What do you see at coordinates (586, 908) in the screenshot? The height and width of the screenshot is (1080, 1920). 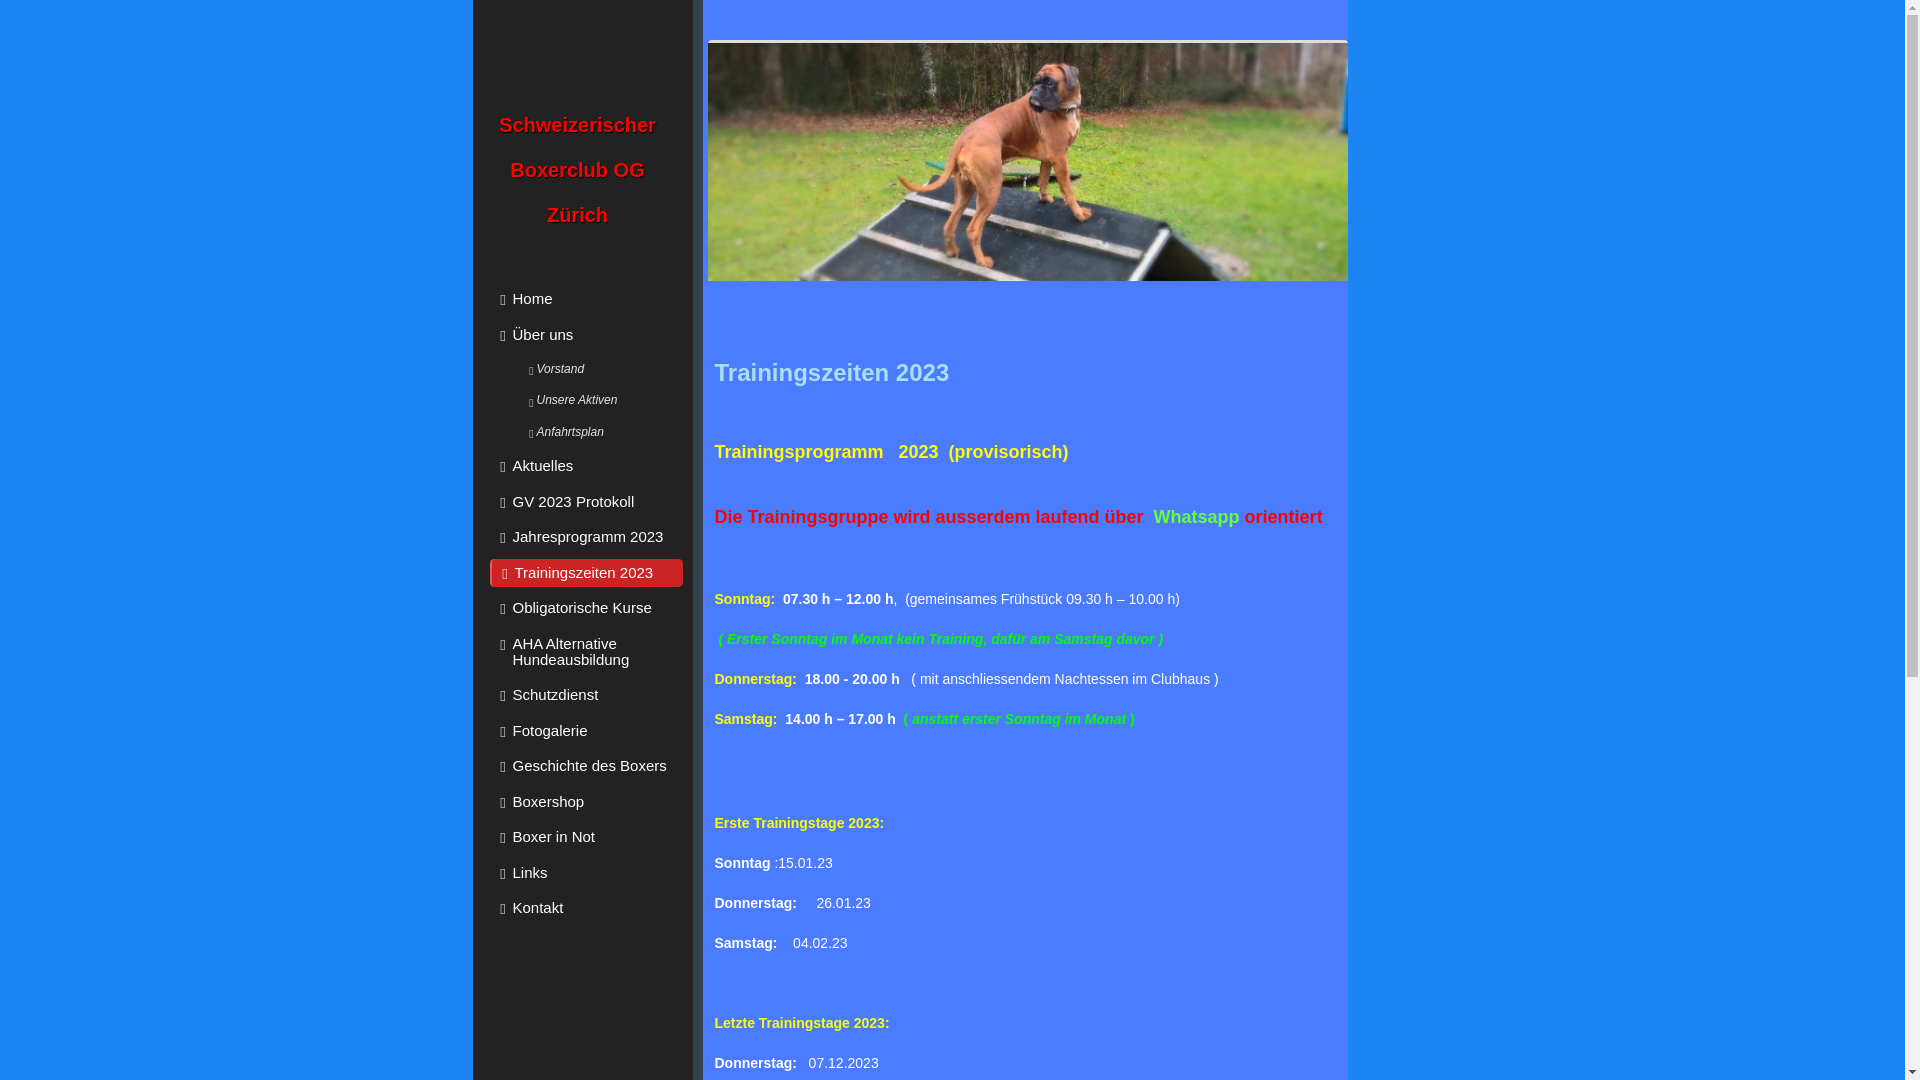 I see `Kontakt` at bounding box center [586, 908].